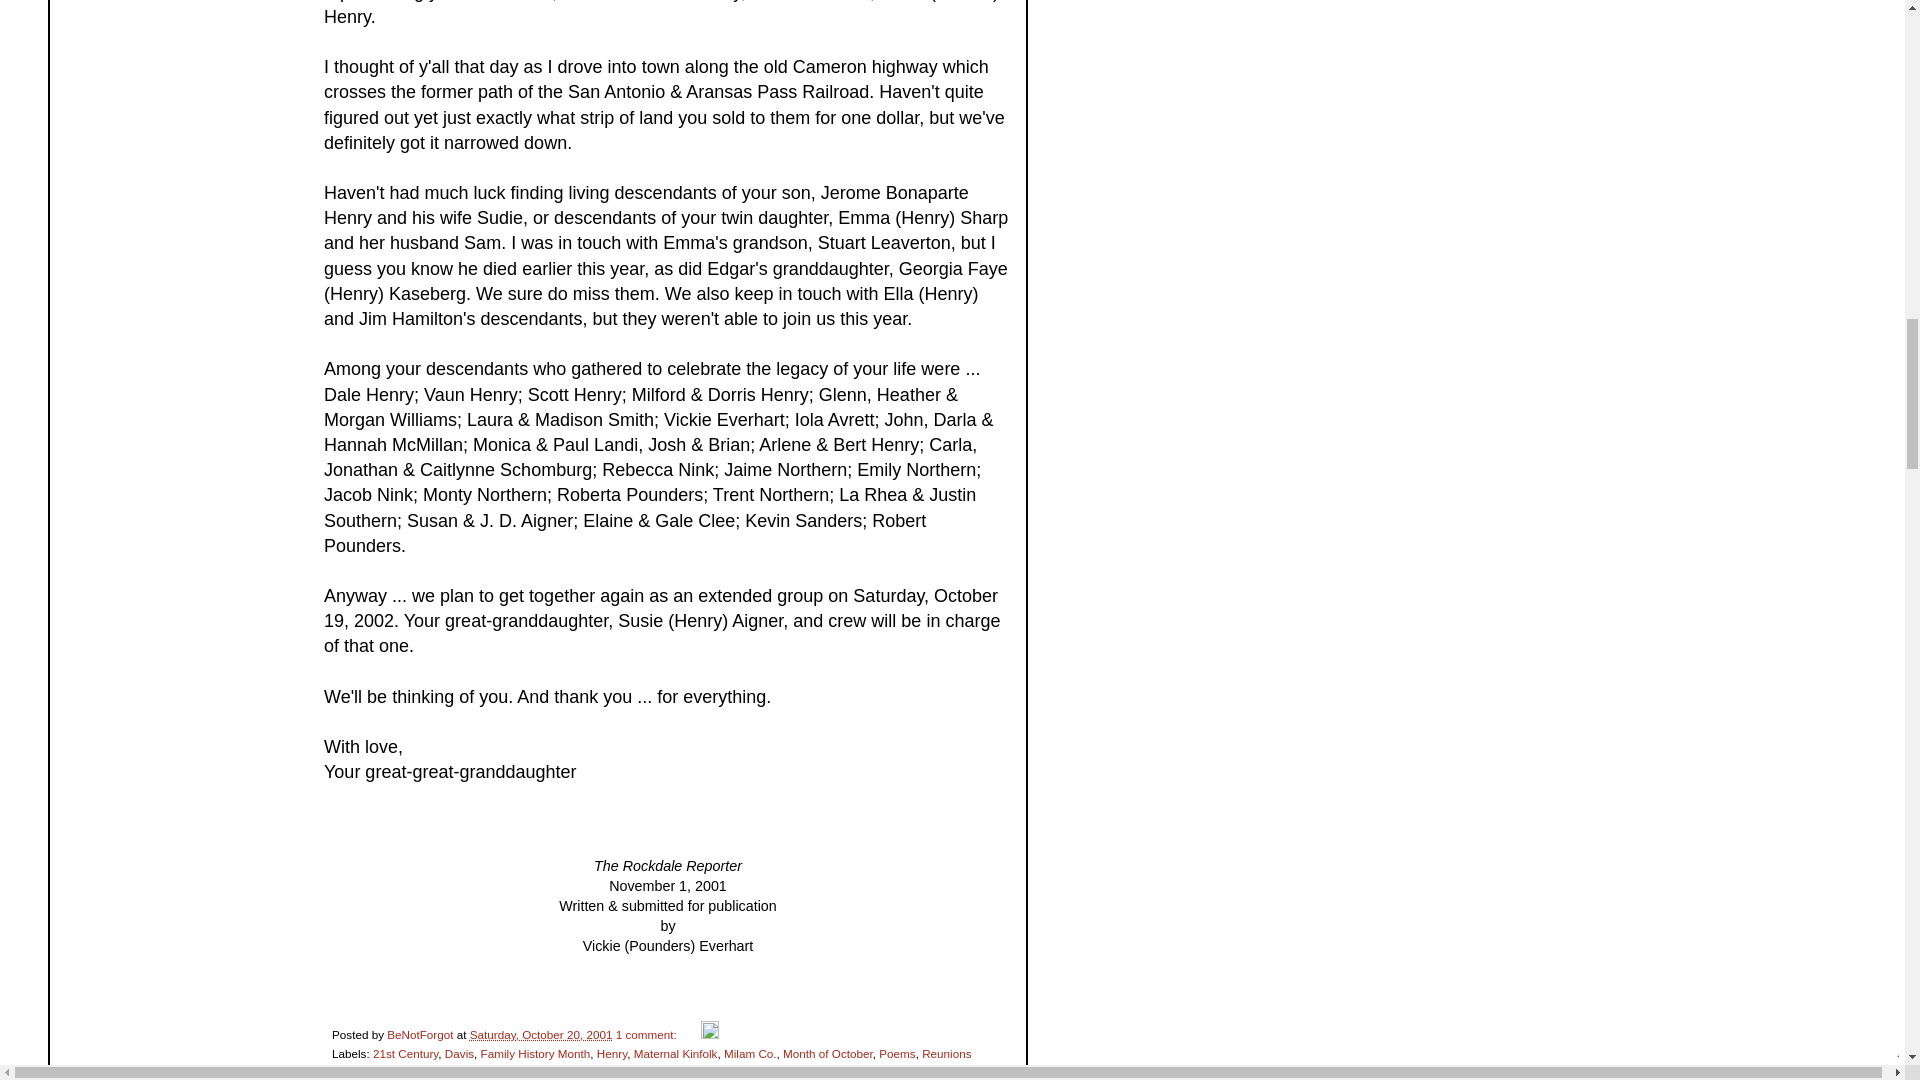 The height and width of the screenshot is (1080, 1920). What do you see at coordinates (422, 1034) in the screenshot?
I see `author profile` at bounding box center [422, 1034].